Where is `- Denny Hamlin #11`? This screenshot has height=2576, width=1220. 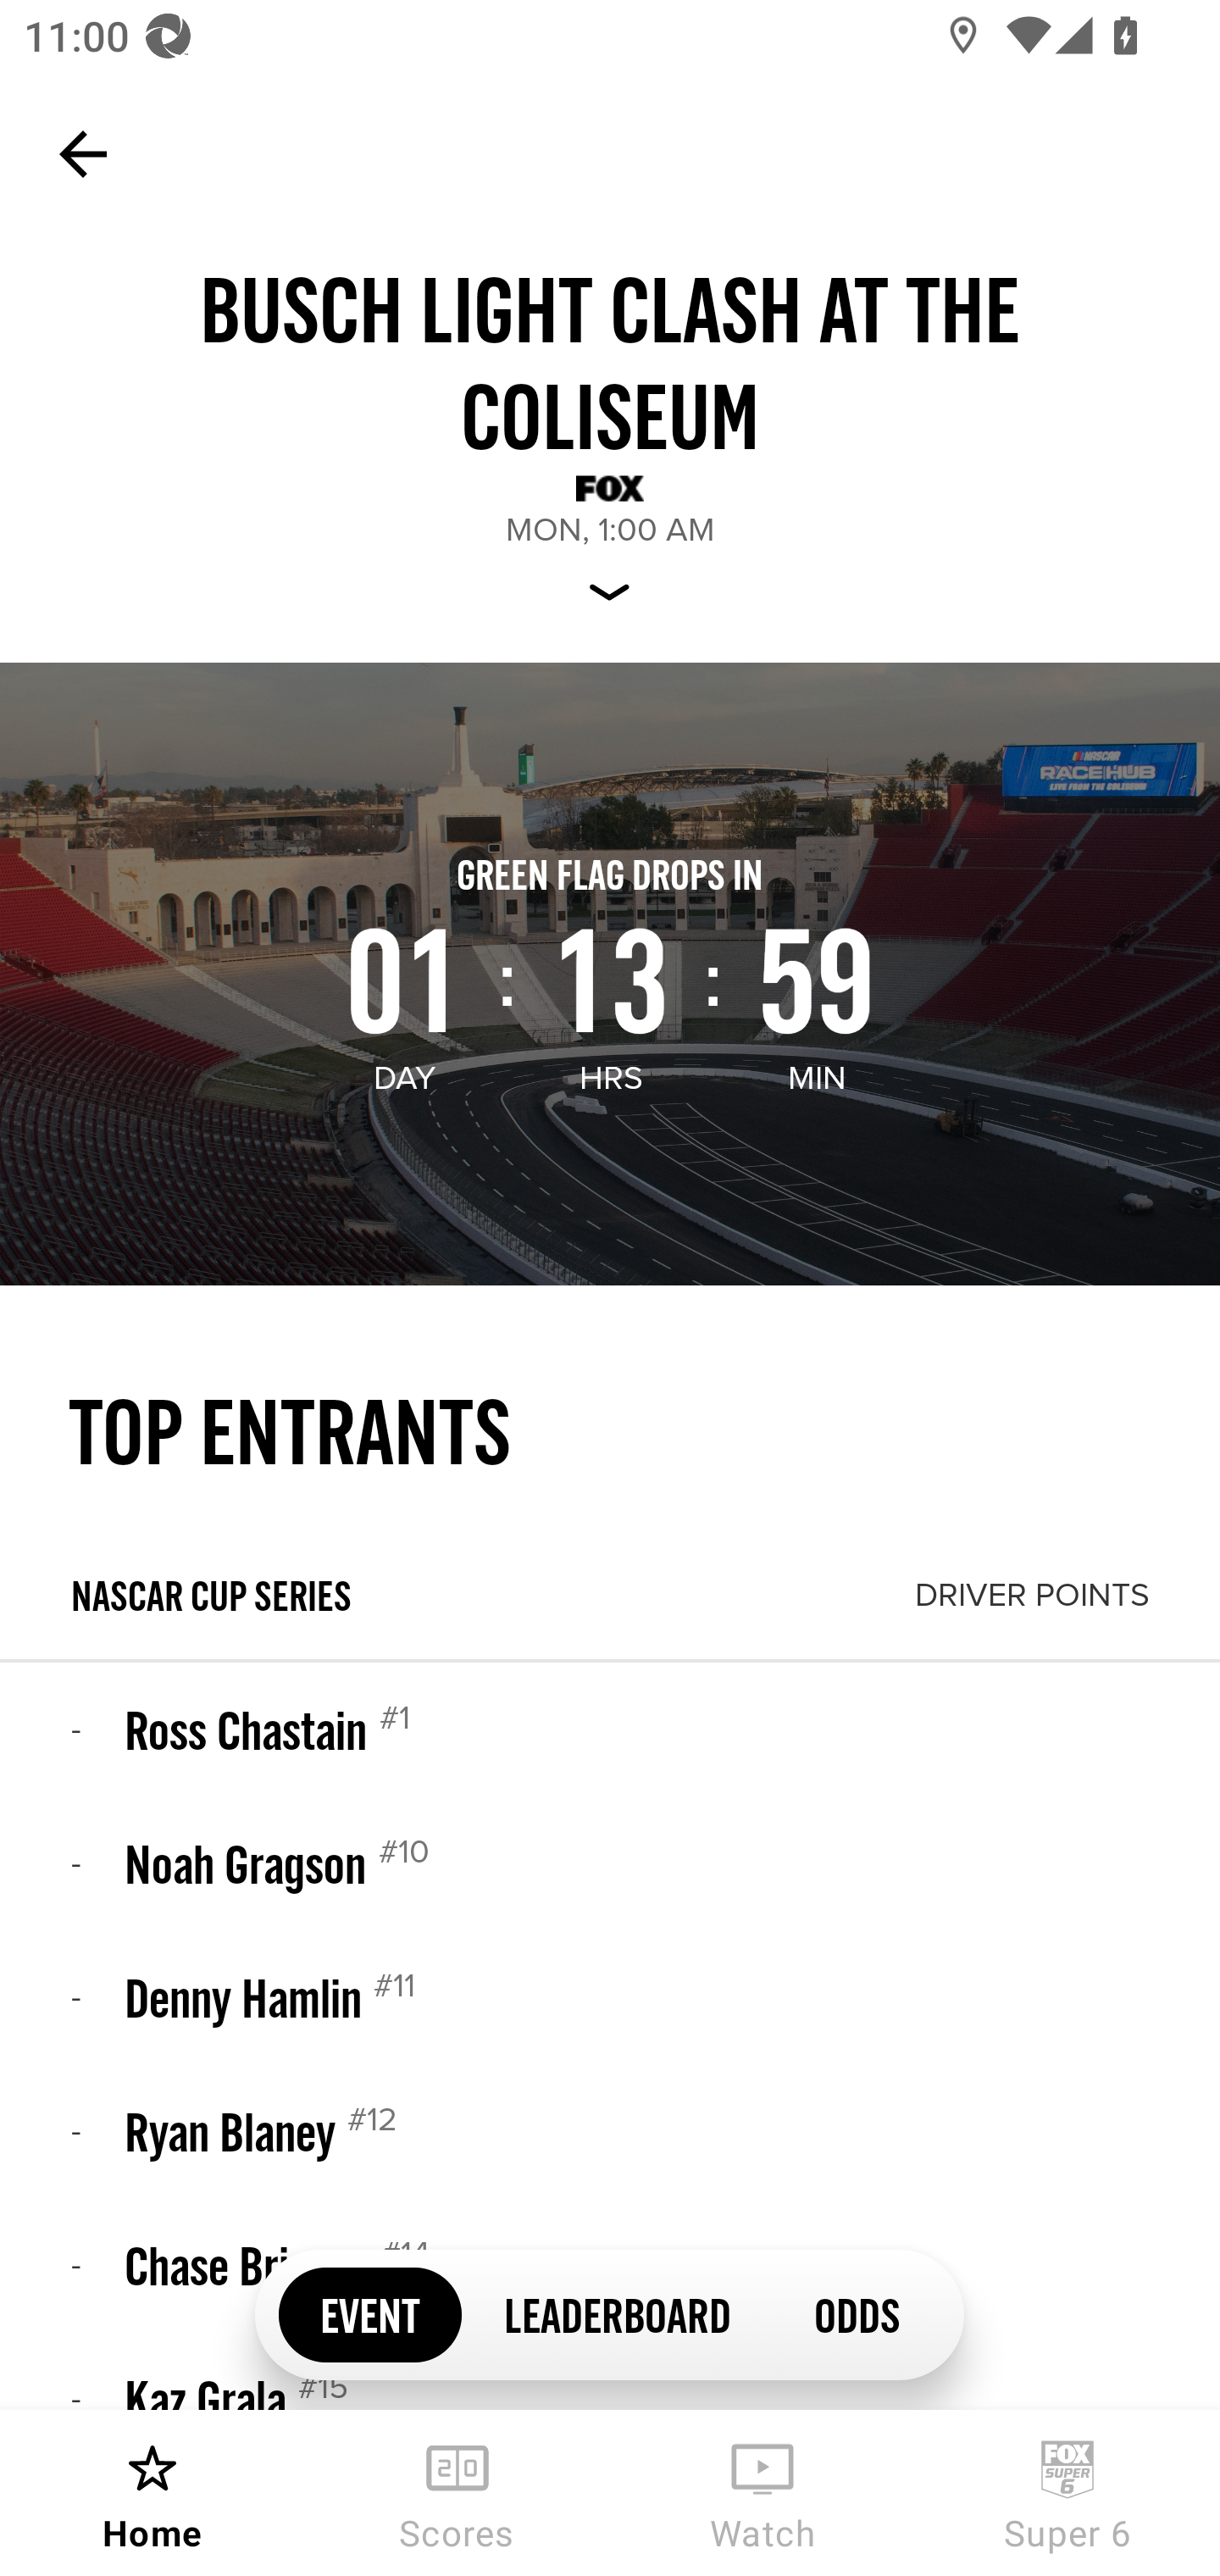
- Denny Hamlin #11 is located at coordinates (610, 1996).